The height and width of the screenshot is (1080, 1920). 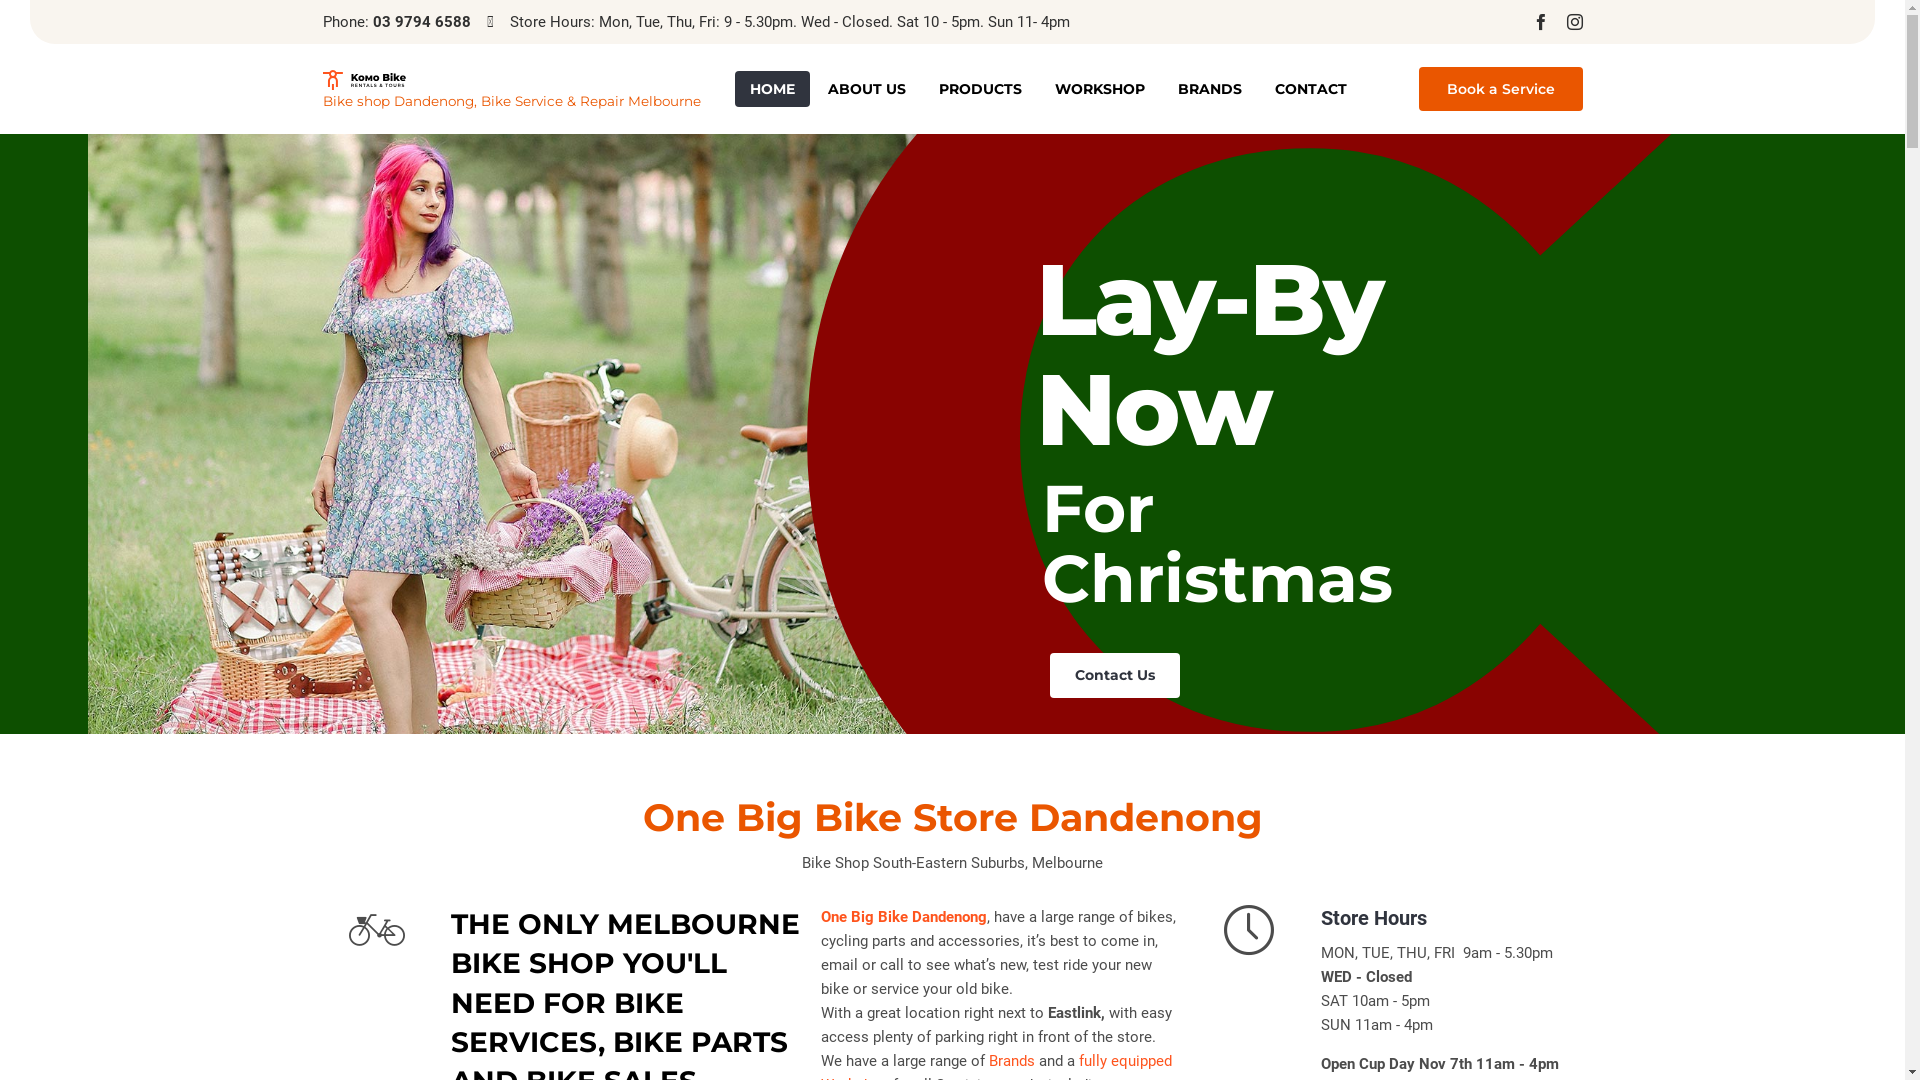 What do you see at coordinates (980, 89) in the screenshot?
I see `PRODUCTS` at bounding box center [980, 89].